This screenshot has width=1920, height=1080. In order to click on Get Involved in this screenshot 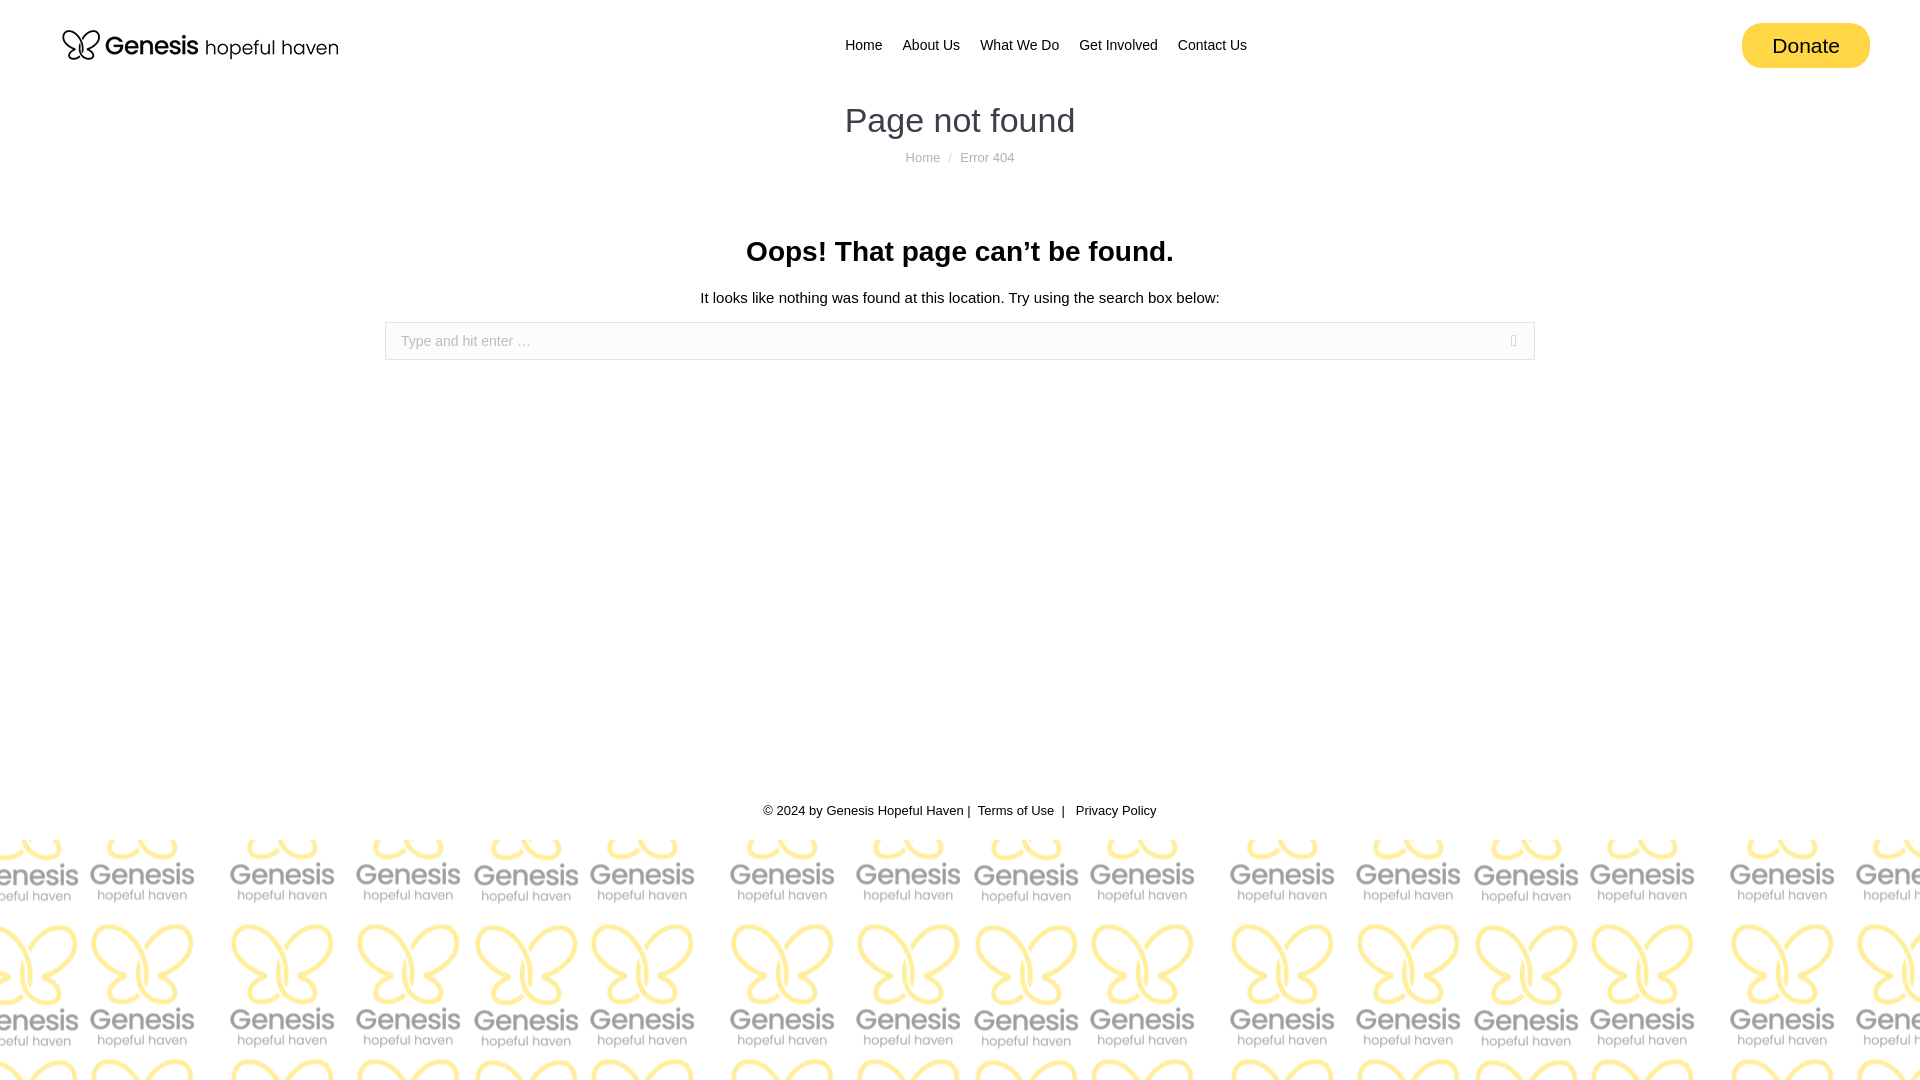, I will do `click(1118, 44)`.